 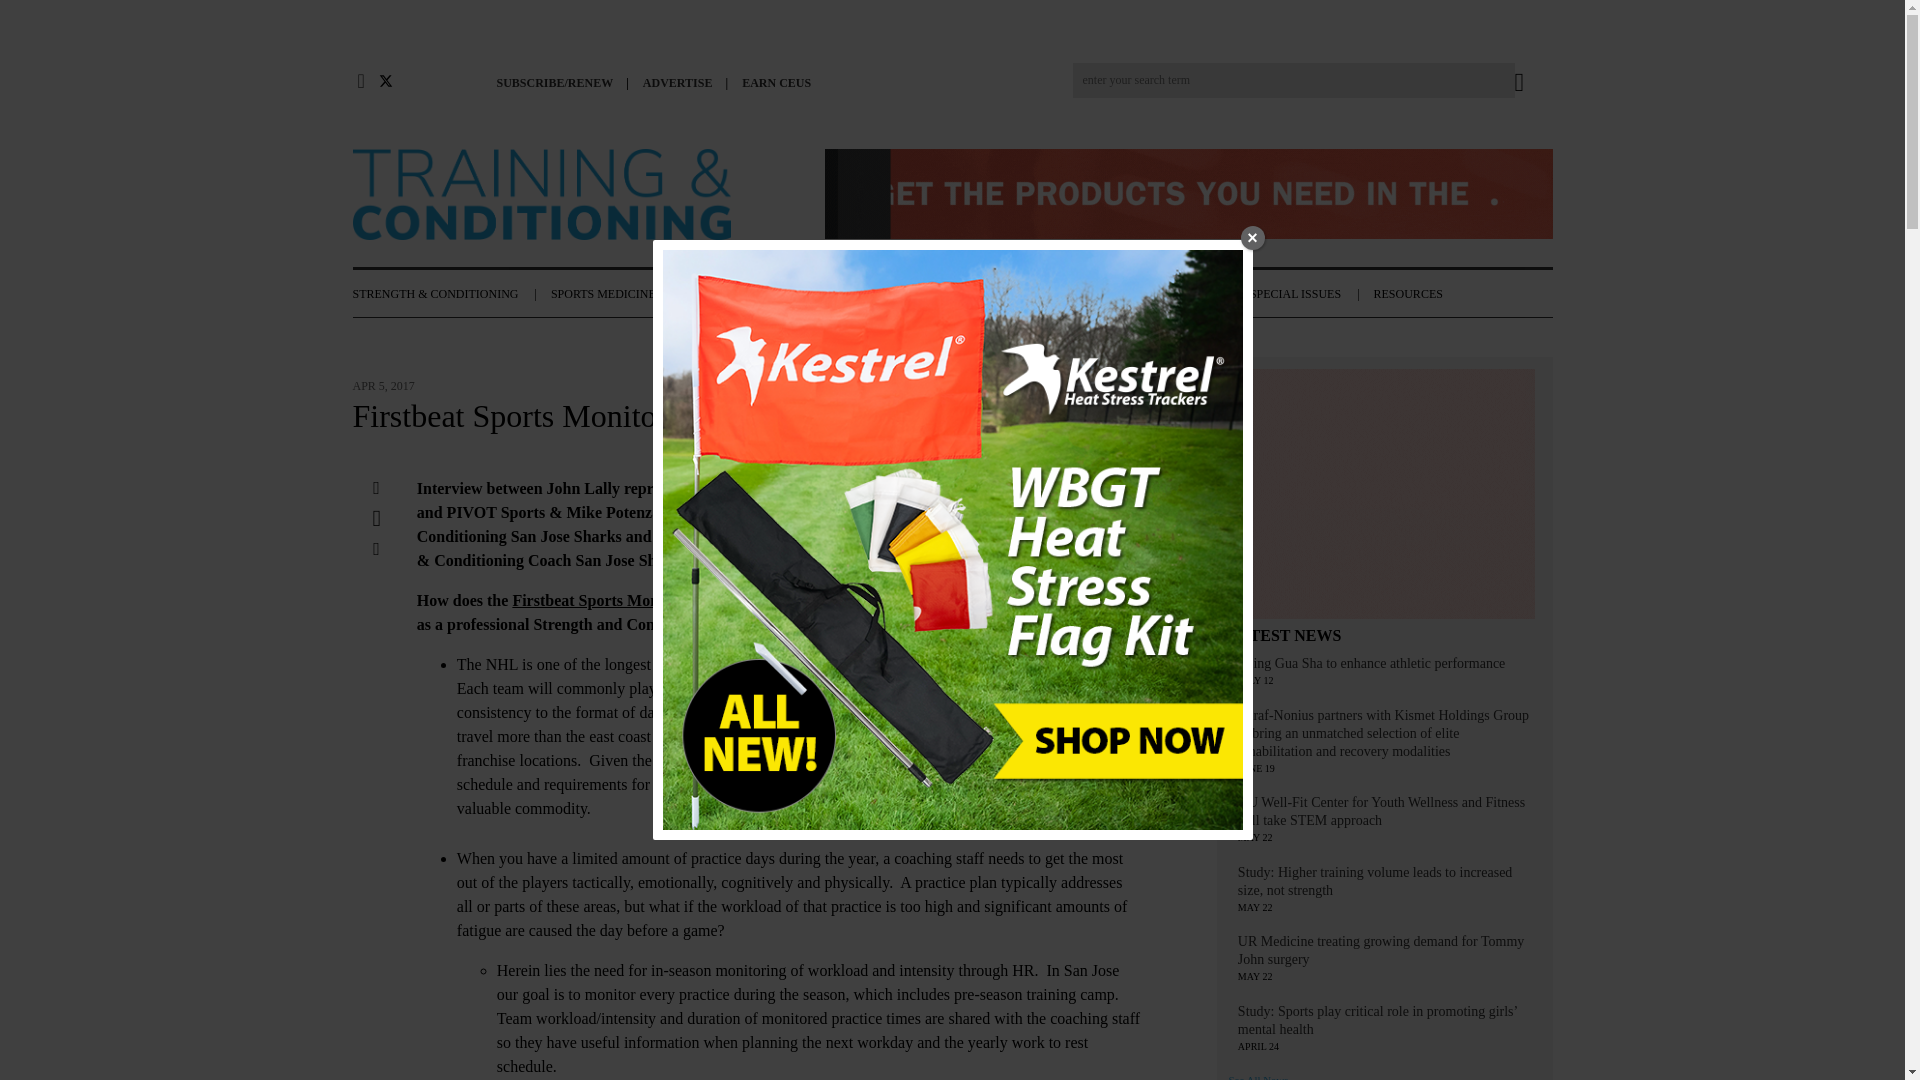 What do you see at coordinates (1310, 294) in the screenshot?
I see `SPECIAL ISSUES` at bounding box center [1310, 294].